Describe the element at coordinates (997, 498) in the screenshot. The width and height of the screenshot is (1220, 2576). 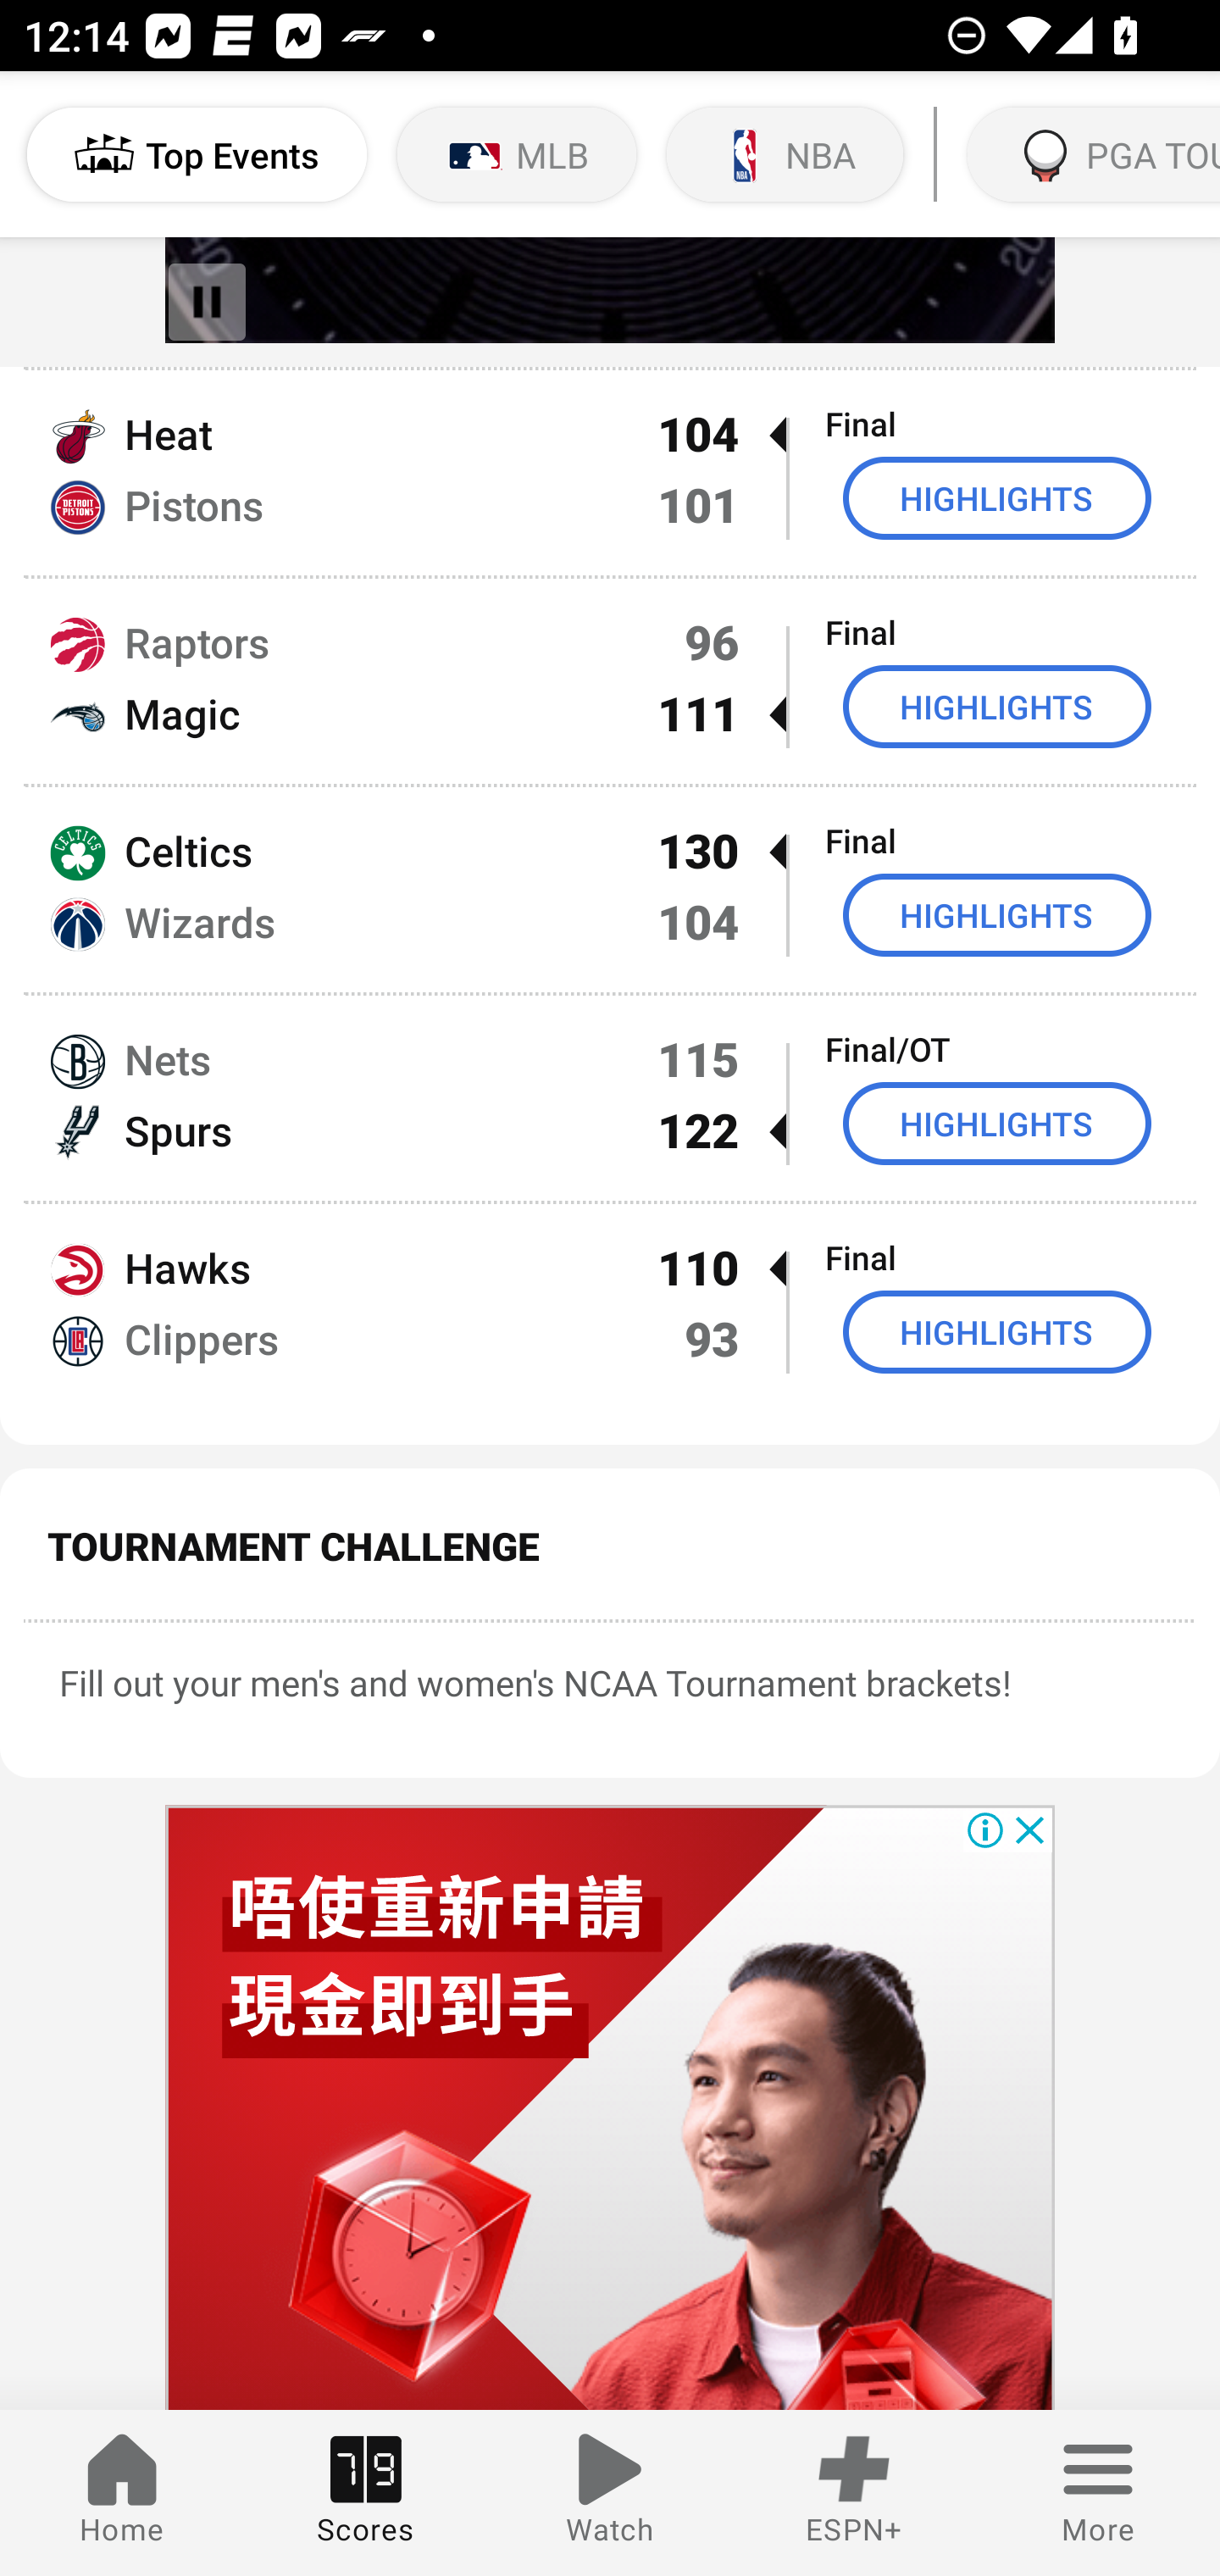
I see `HIGHLIGHTS` at that location.